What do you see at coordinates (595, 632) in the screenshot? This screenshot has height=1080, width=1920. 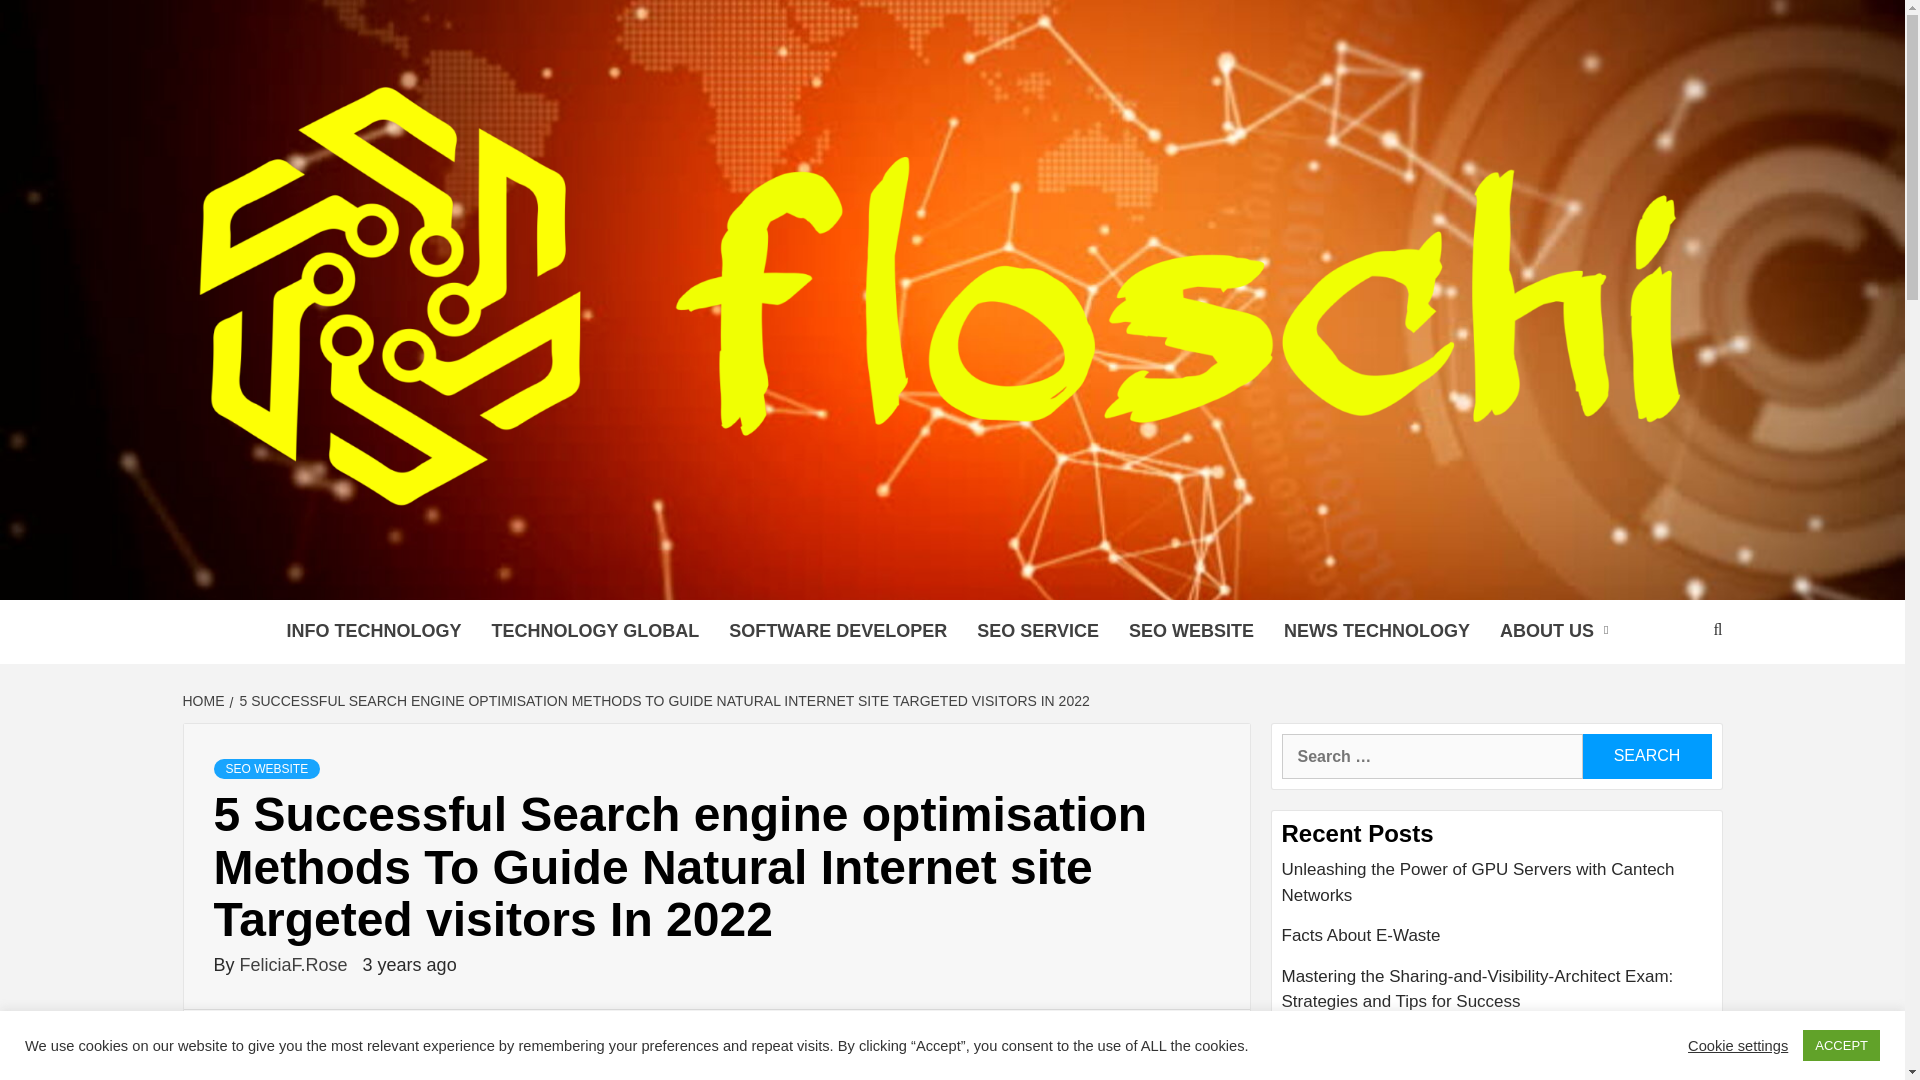 I see `TECHNOLOGY GLOBAL` at bounding box center [595, 632].